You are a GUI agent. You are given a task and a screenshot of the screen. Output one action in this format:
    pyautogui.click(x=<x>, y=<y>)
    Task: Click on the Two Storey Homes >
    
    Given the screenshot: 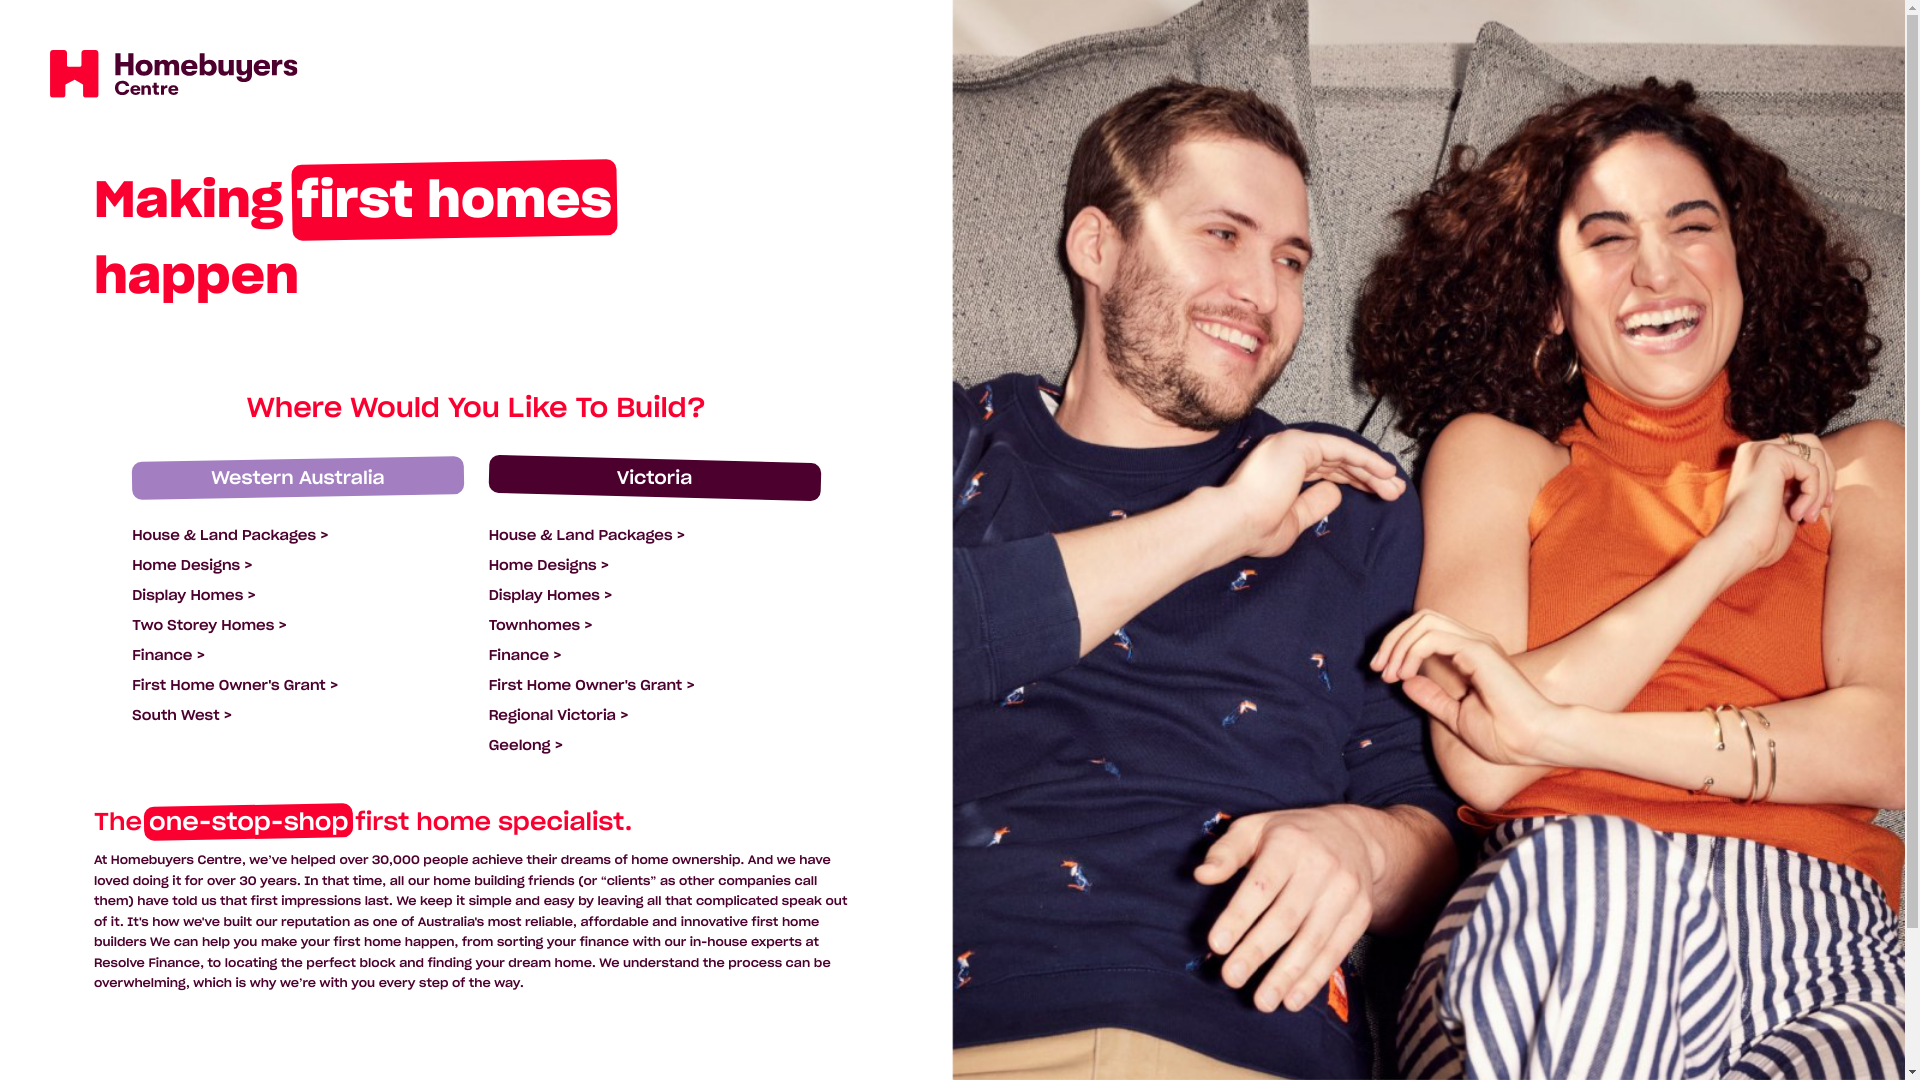 What is the action you would take?
    pyautogui.click(x=210, y=625)
    